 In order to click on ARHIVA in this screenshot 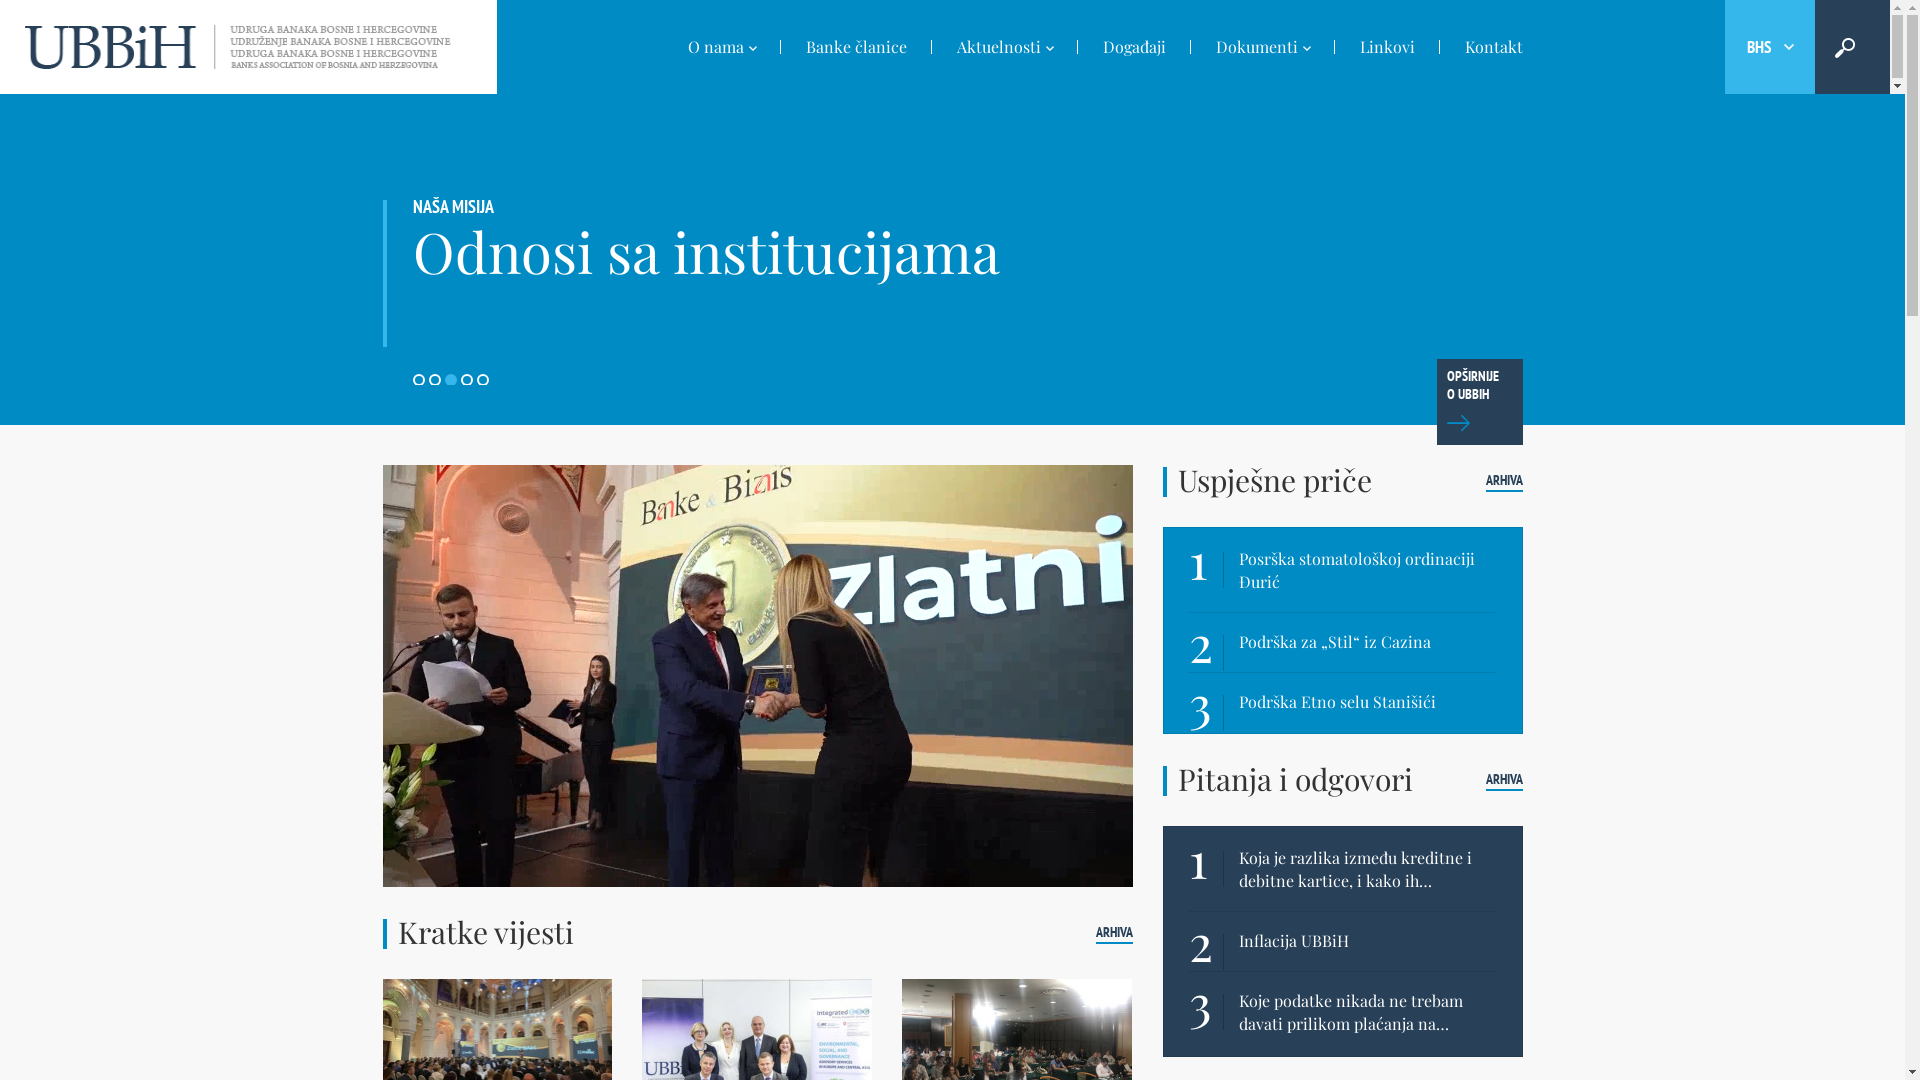, I will do `click(1114, 933)`.